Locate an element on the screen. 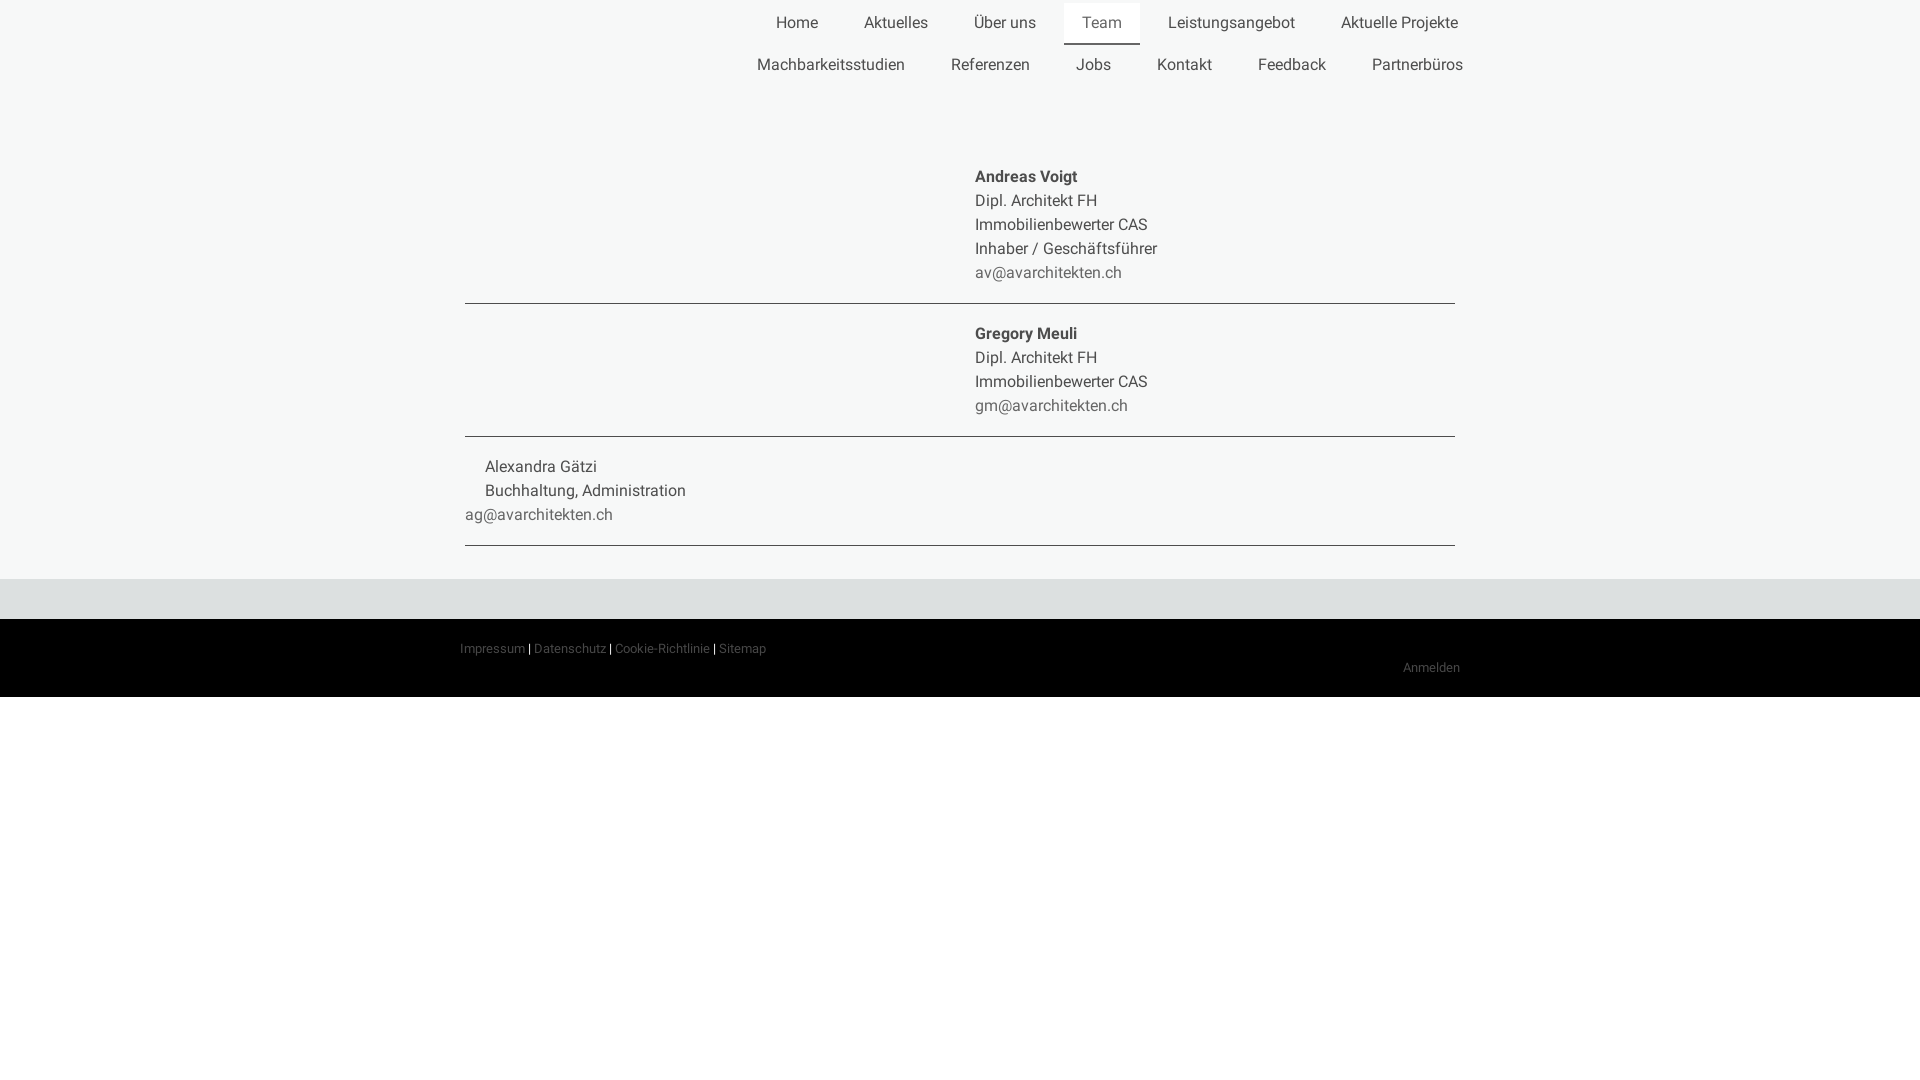 Image resolution: width=1920 pixels, height=1080 pixels. Leistungsangebot is located at coordinates (1232, 24).